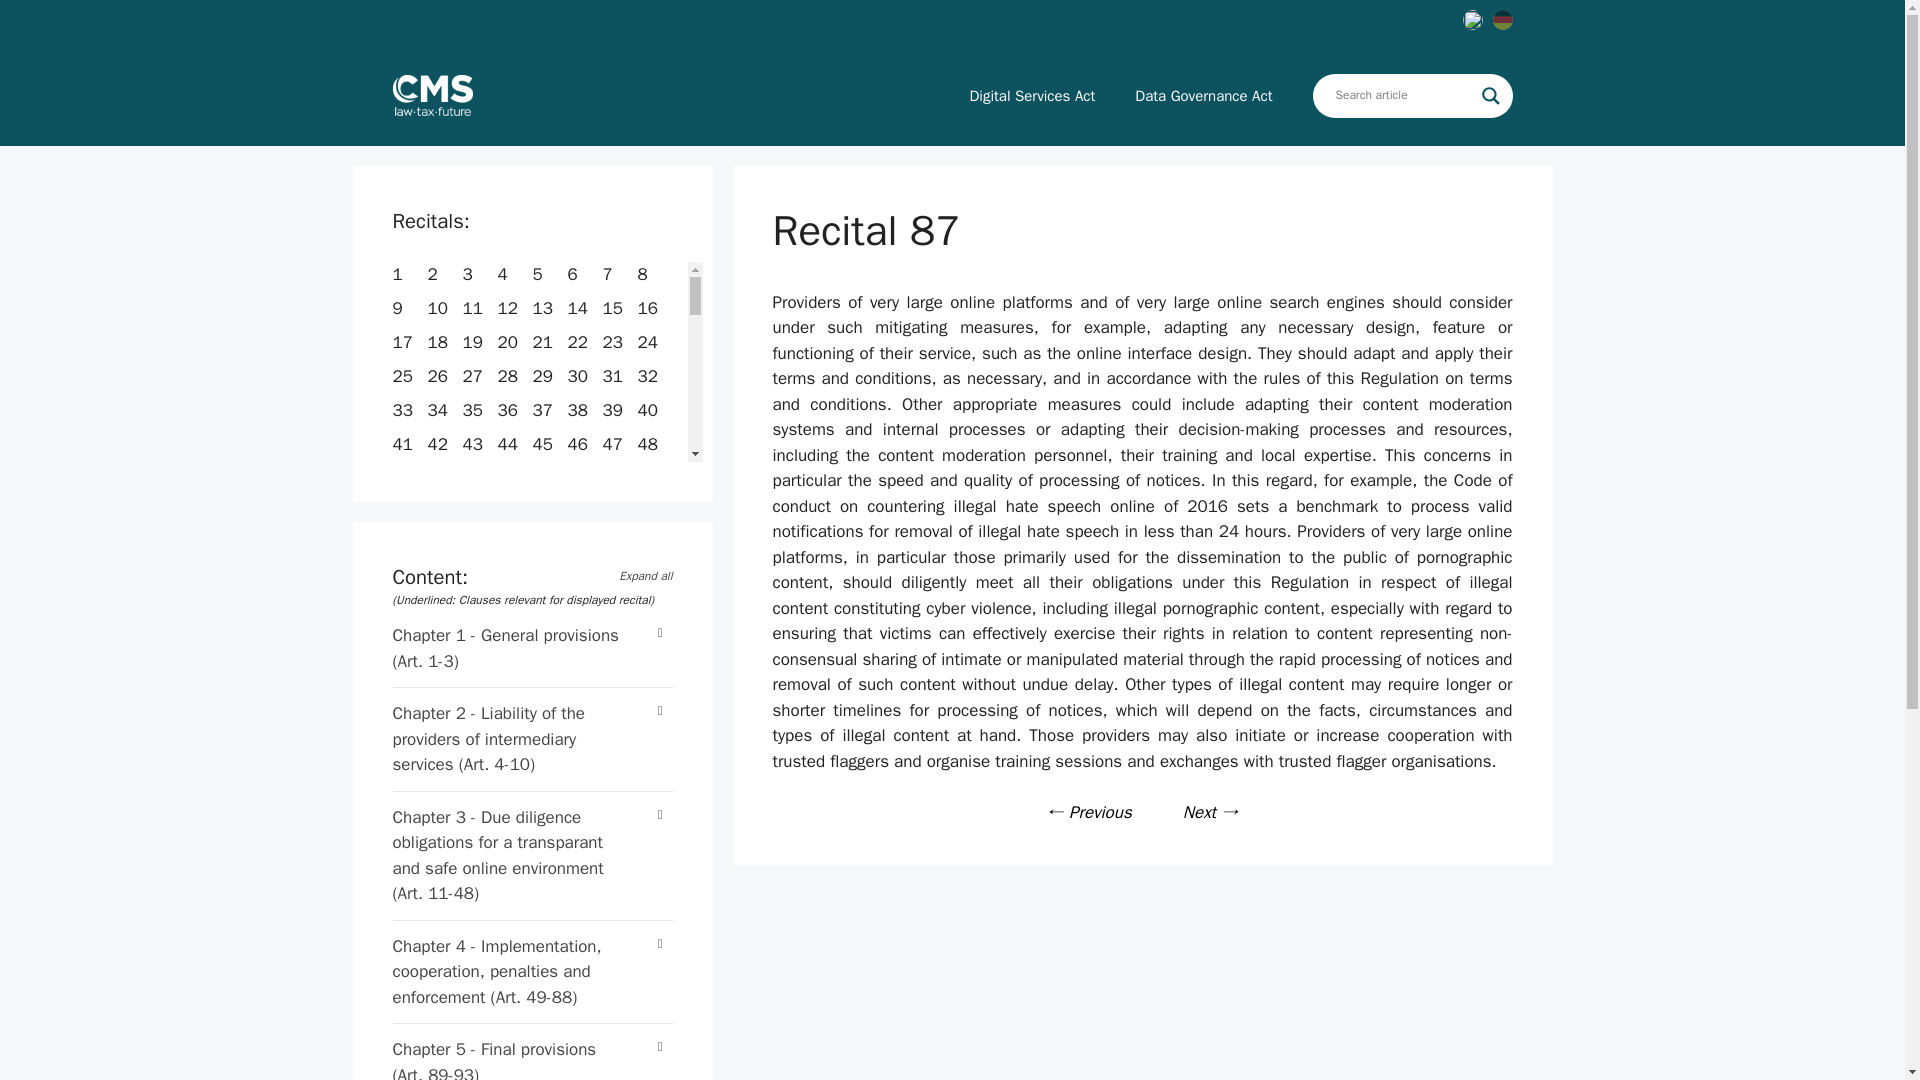 Image resolution: width=1920 pixels, height=1080 pixels. Describe the element at coordinates (614, 342) in the screenshot. I see `23 ` at that location.